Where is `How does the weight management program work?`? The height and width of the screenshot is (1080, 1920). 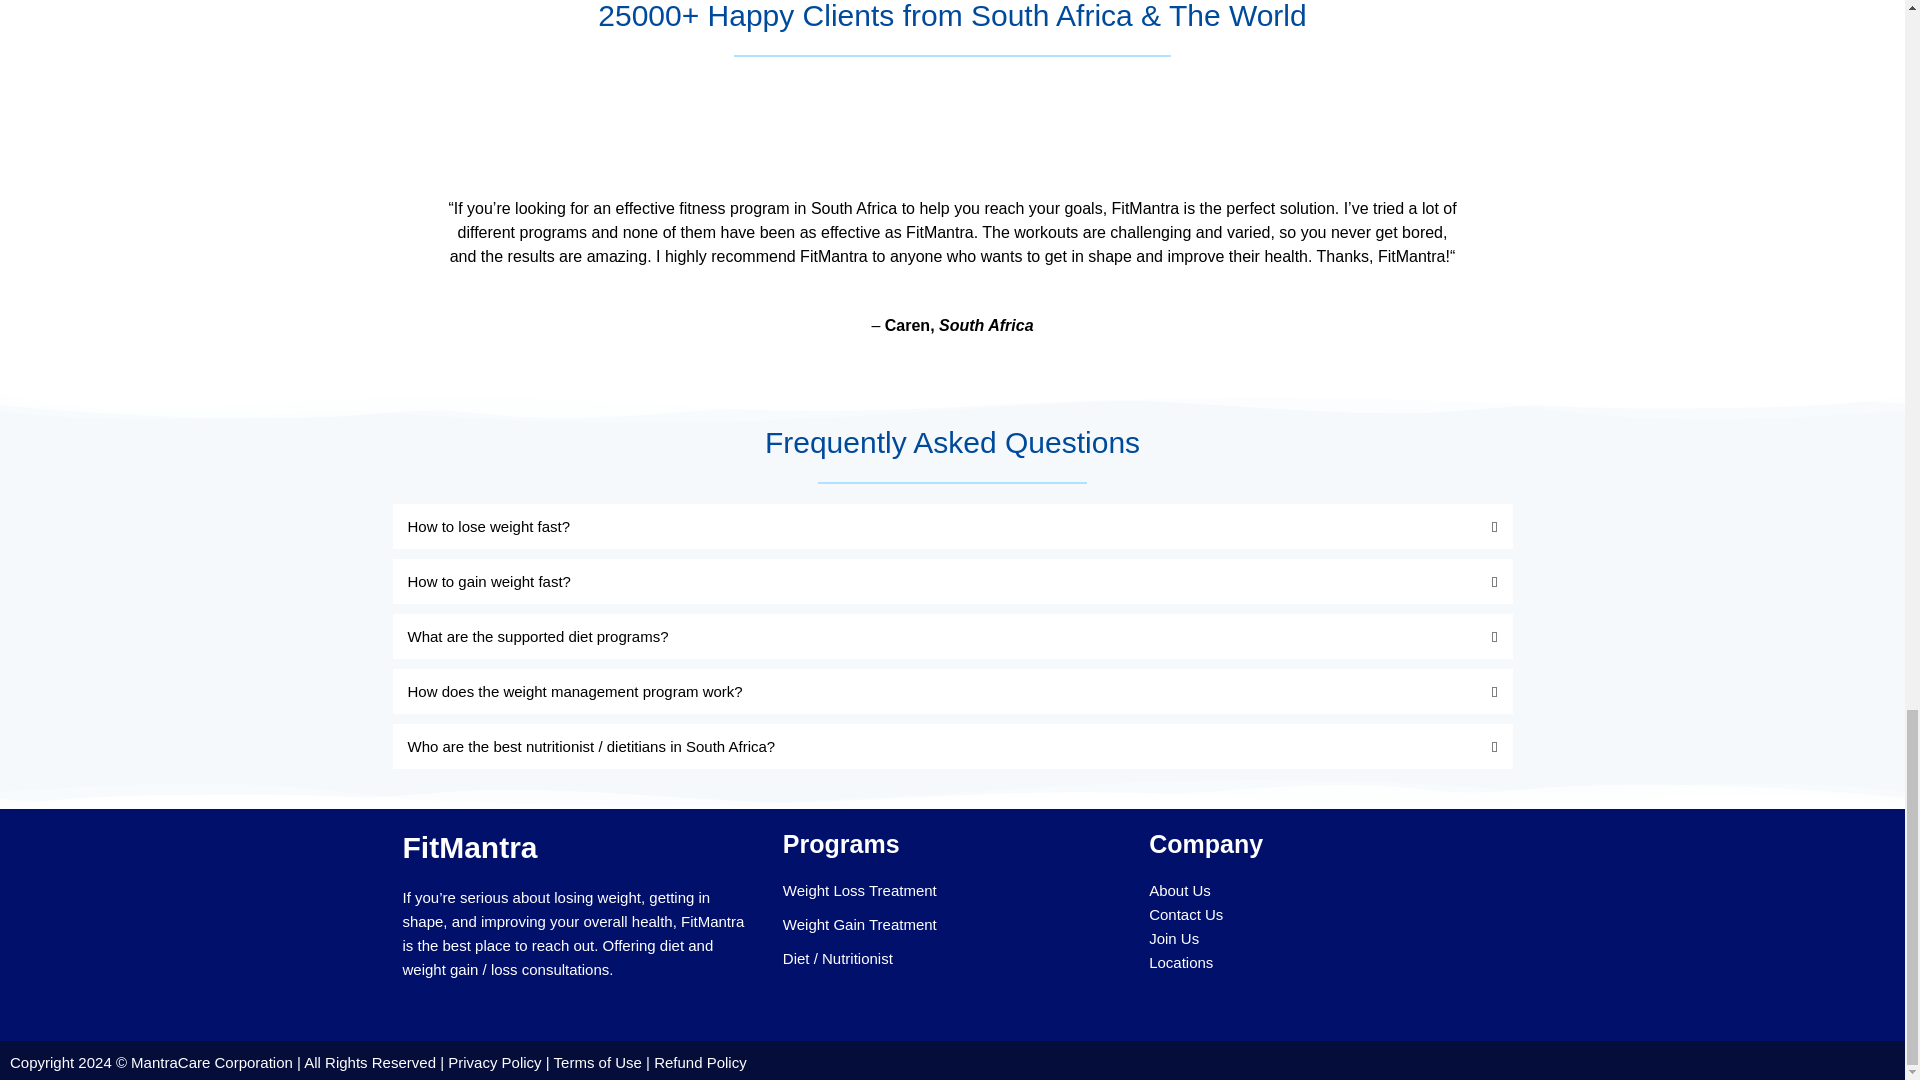
How does the weight management program work? is located at coordinates (575, 690).